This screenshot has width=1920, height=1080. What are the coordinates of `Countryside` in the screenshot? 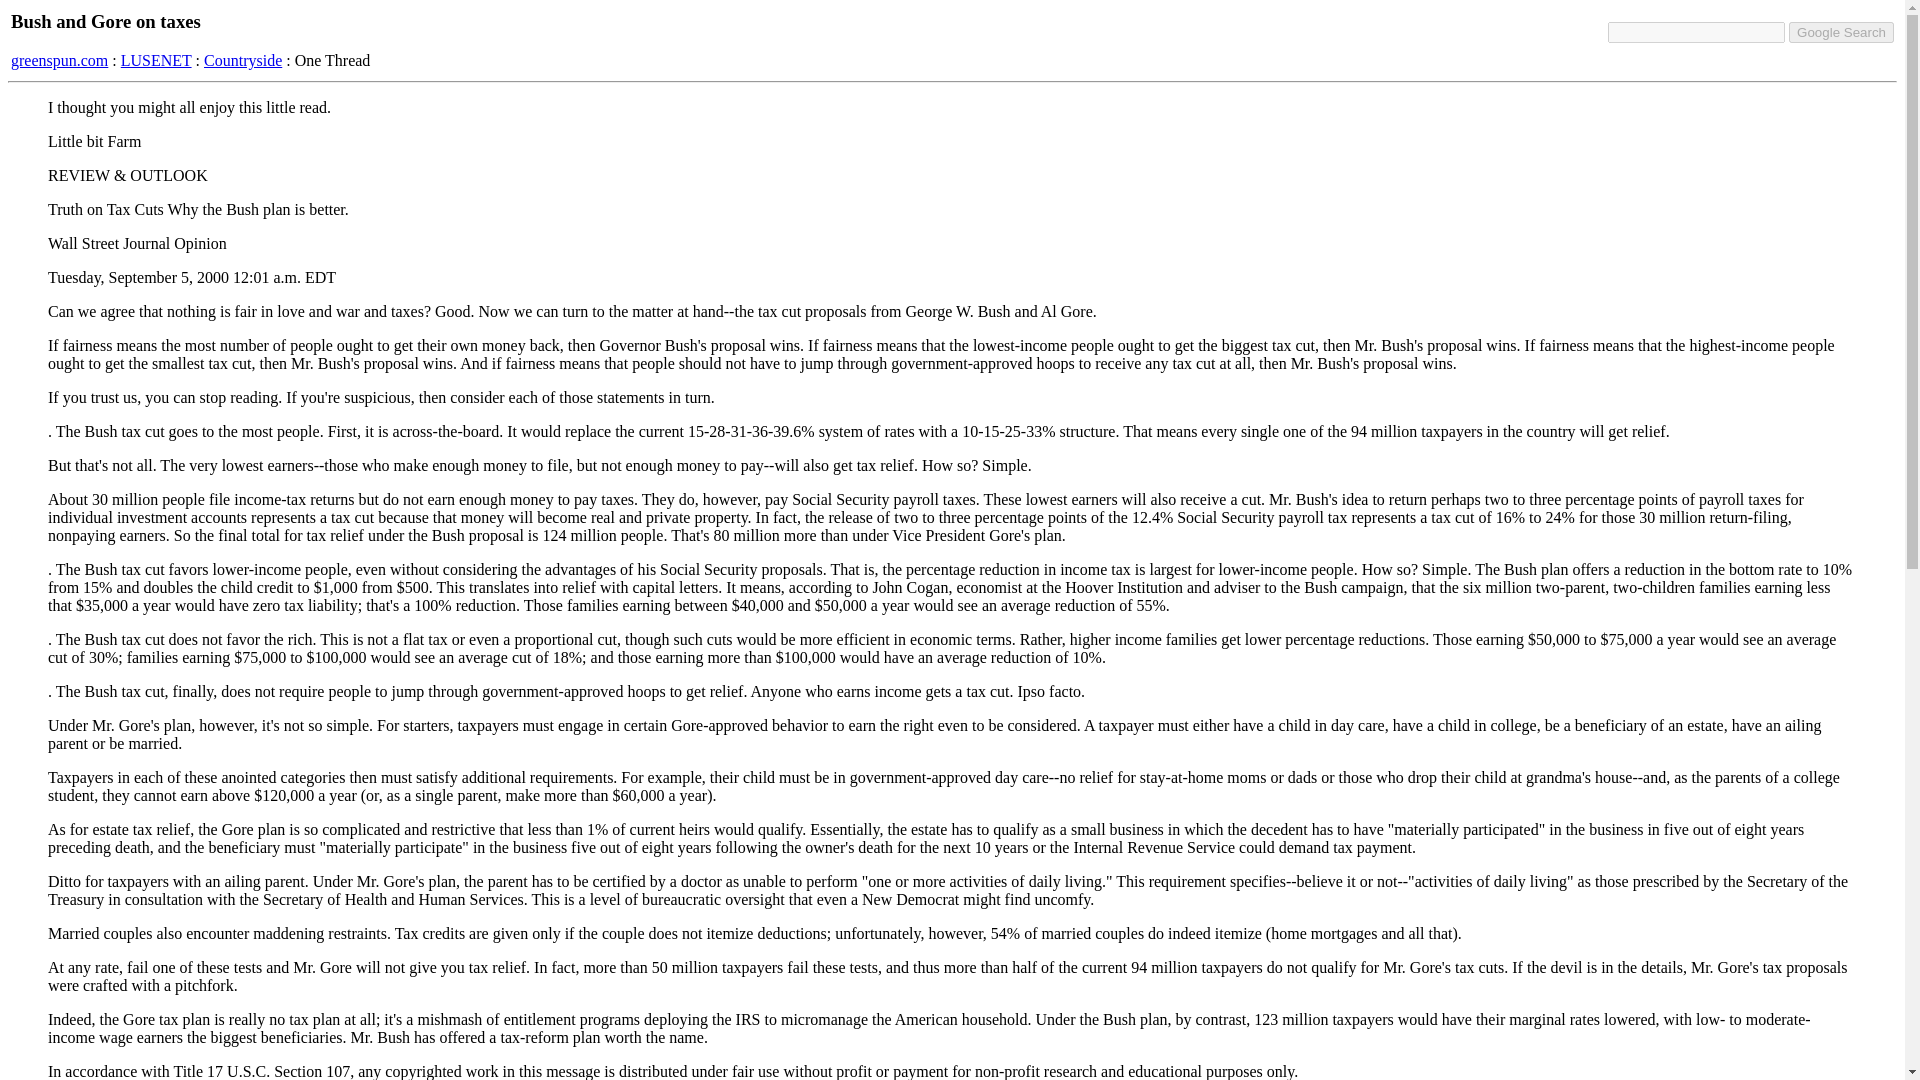 It's located at (242, 60).